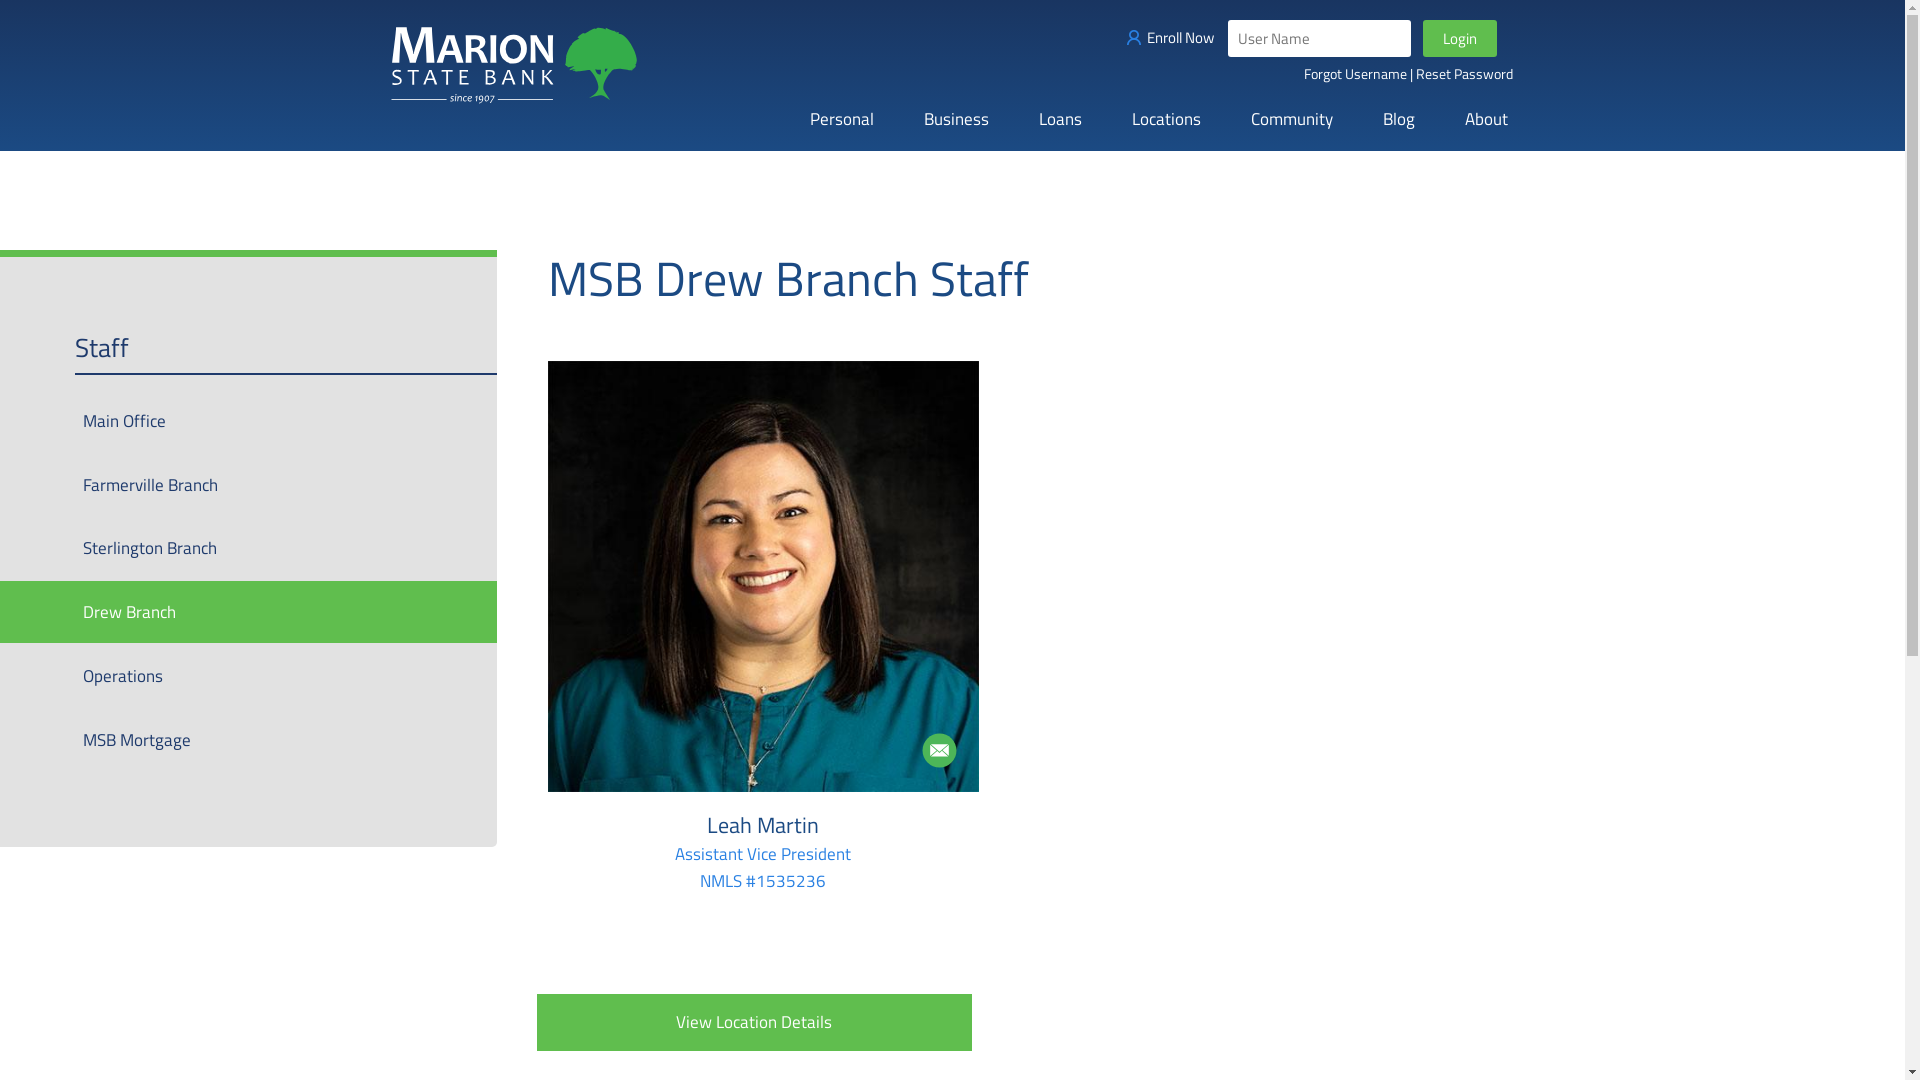  I want to click on View Location Details, so click(754, 1022).